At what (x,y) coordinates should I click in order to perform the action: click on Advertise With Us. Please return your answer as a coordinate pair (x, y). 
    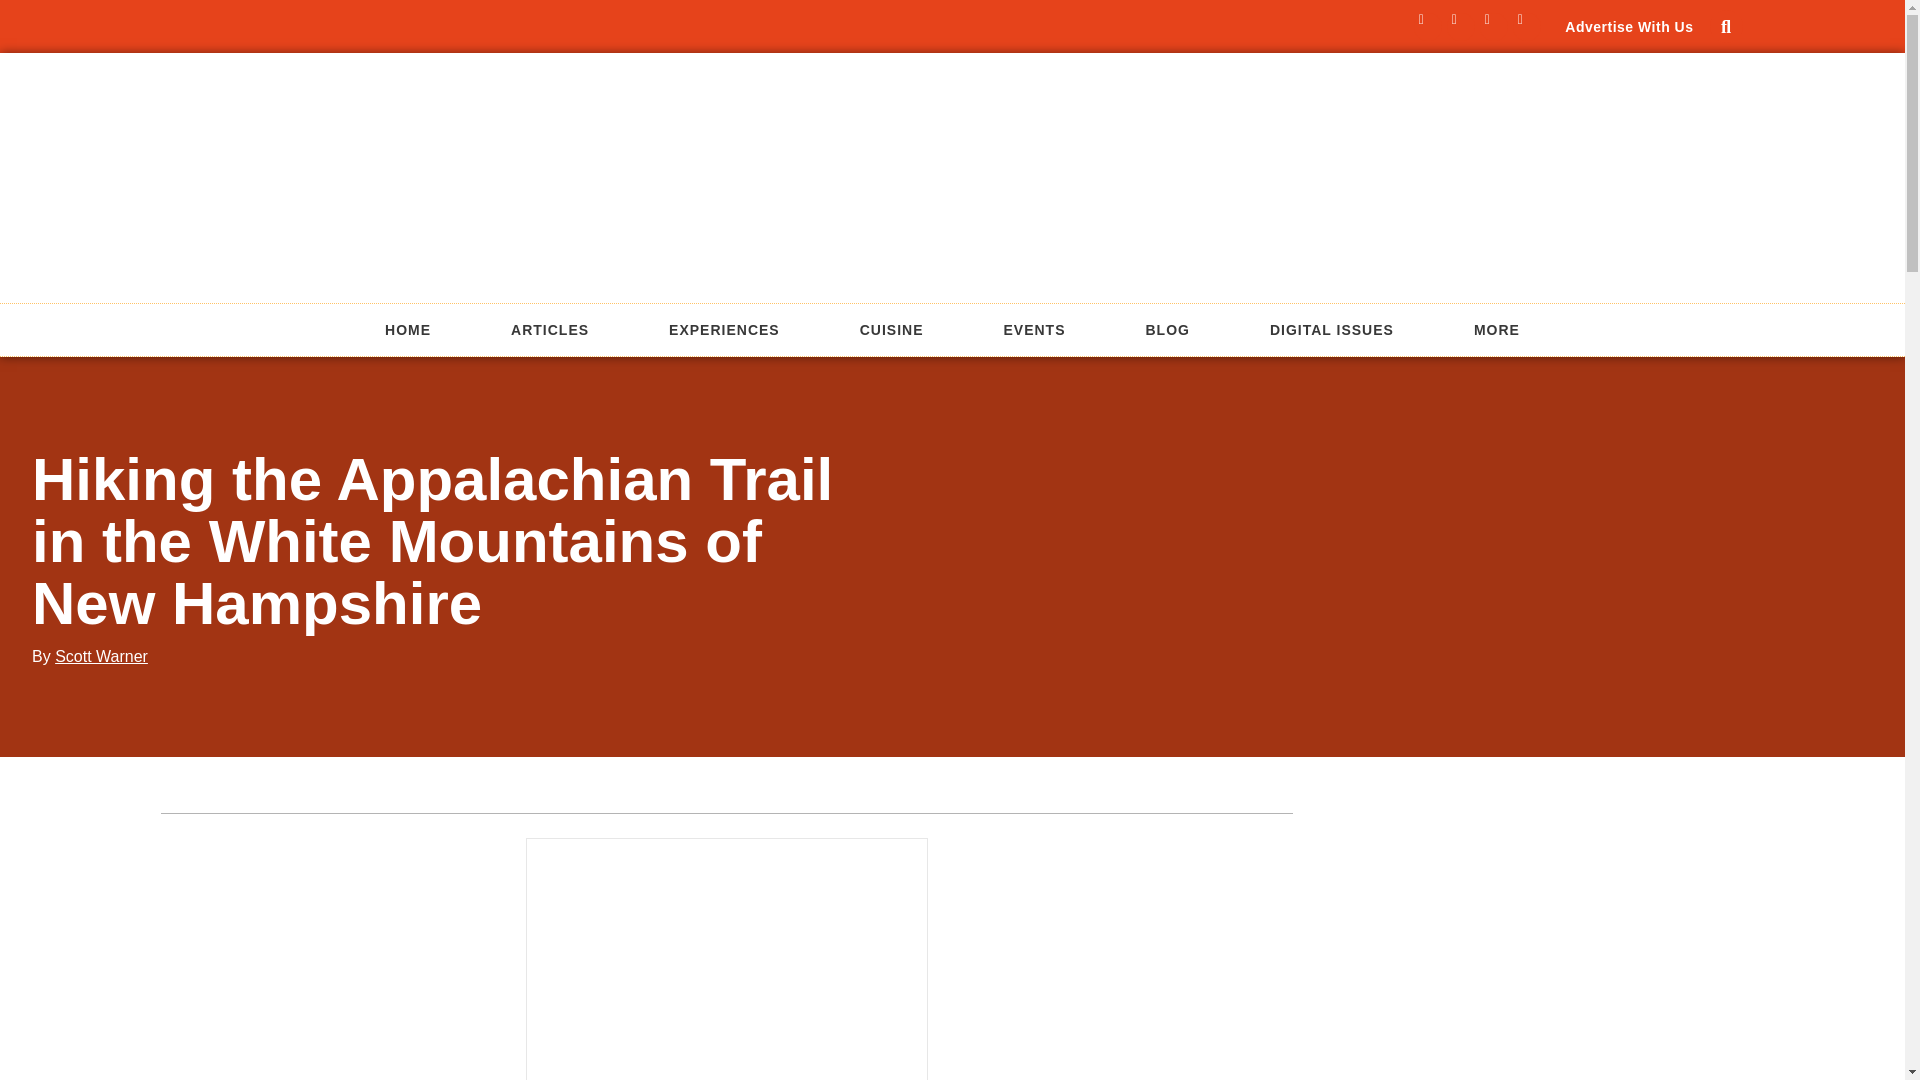
    Looking at the image, I should click on (1628, 26).